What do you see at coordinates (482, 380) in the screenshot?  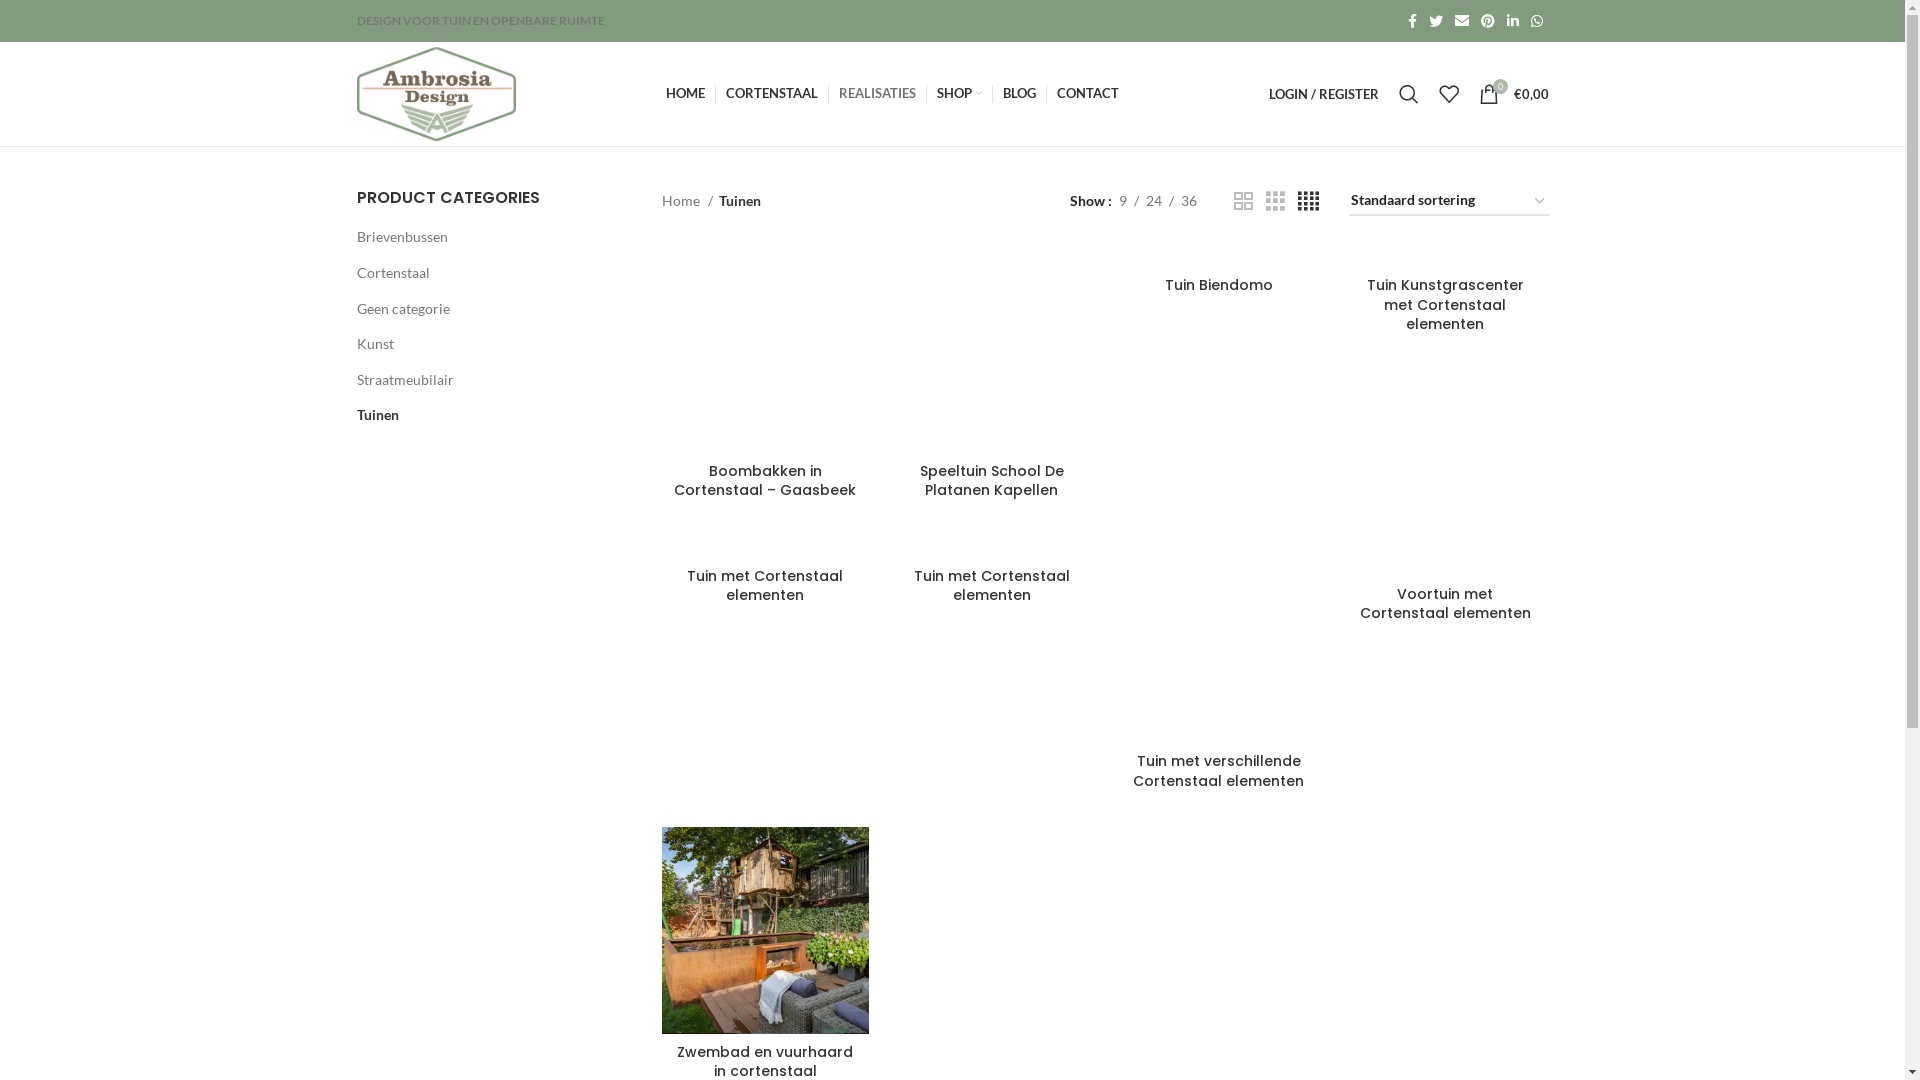 I see `Straatmeubilair` at bounding box center [482, 380].